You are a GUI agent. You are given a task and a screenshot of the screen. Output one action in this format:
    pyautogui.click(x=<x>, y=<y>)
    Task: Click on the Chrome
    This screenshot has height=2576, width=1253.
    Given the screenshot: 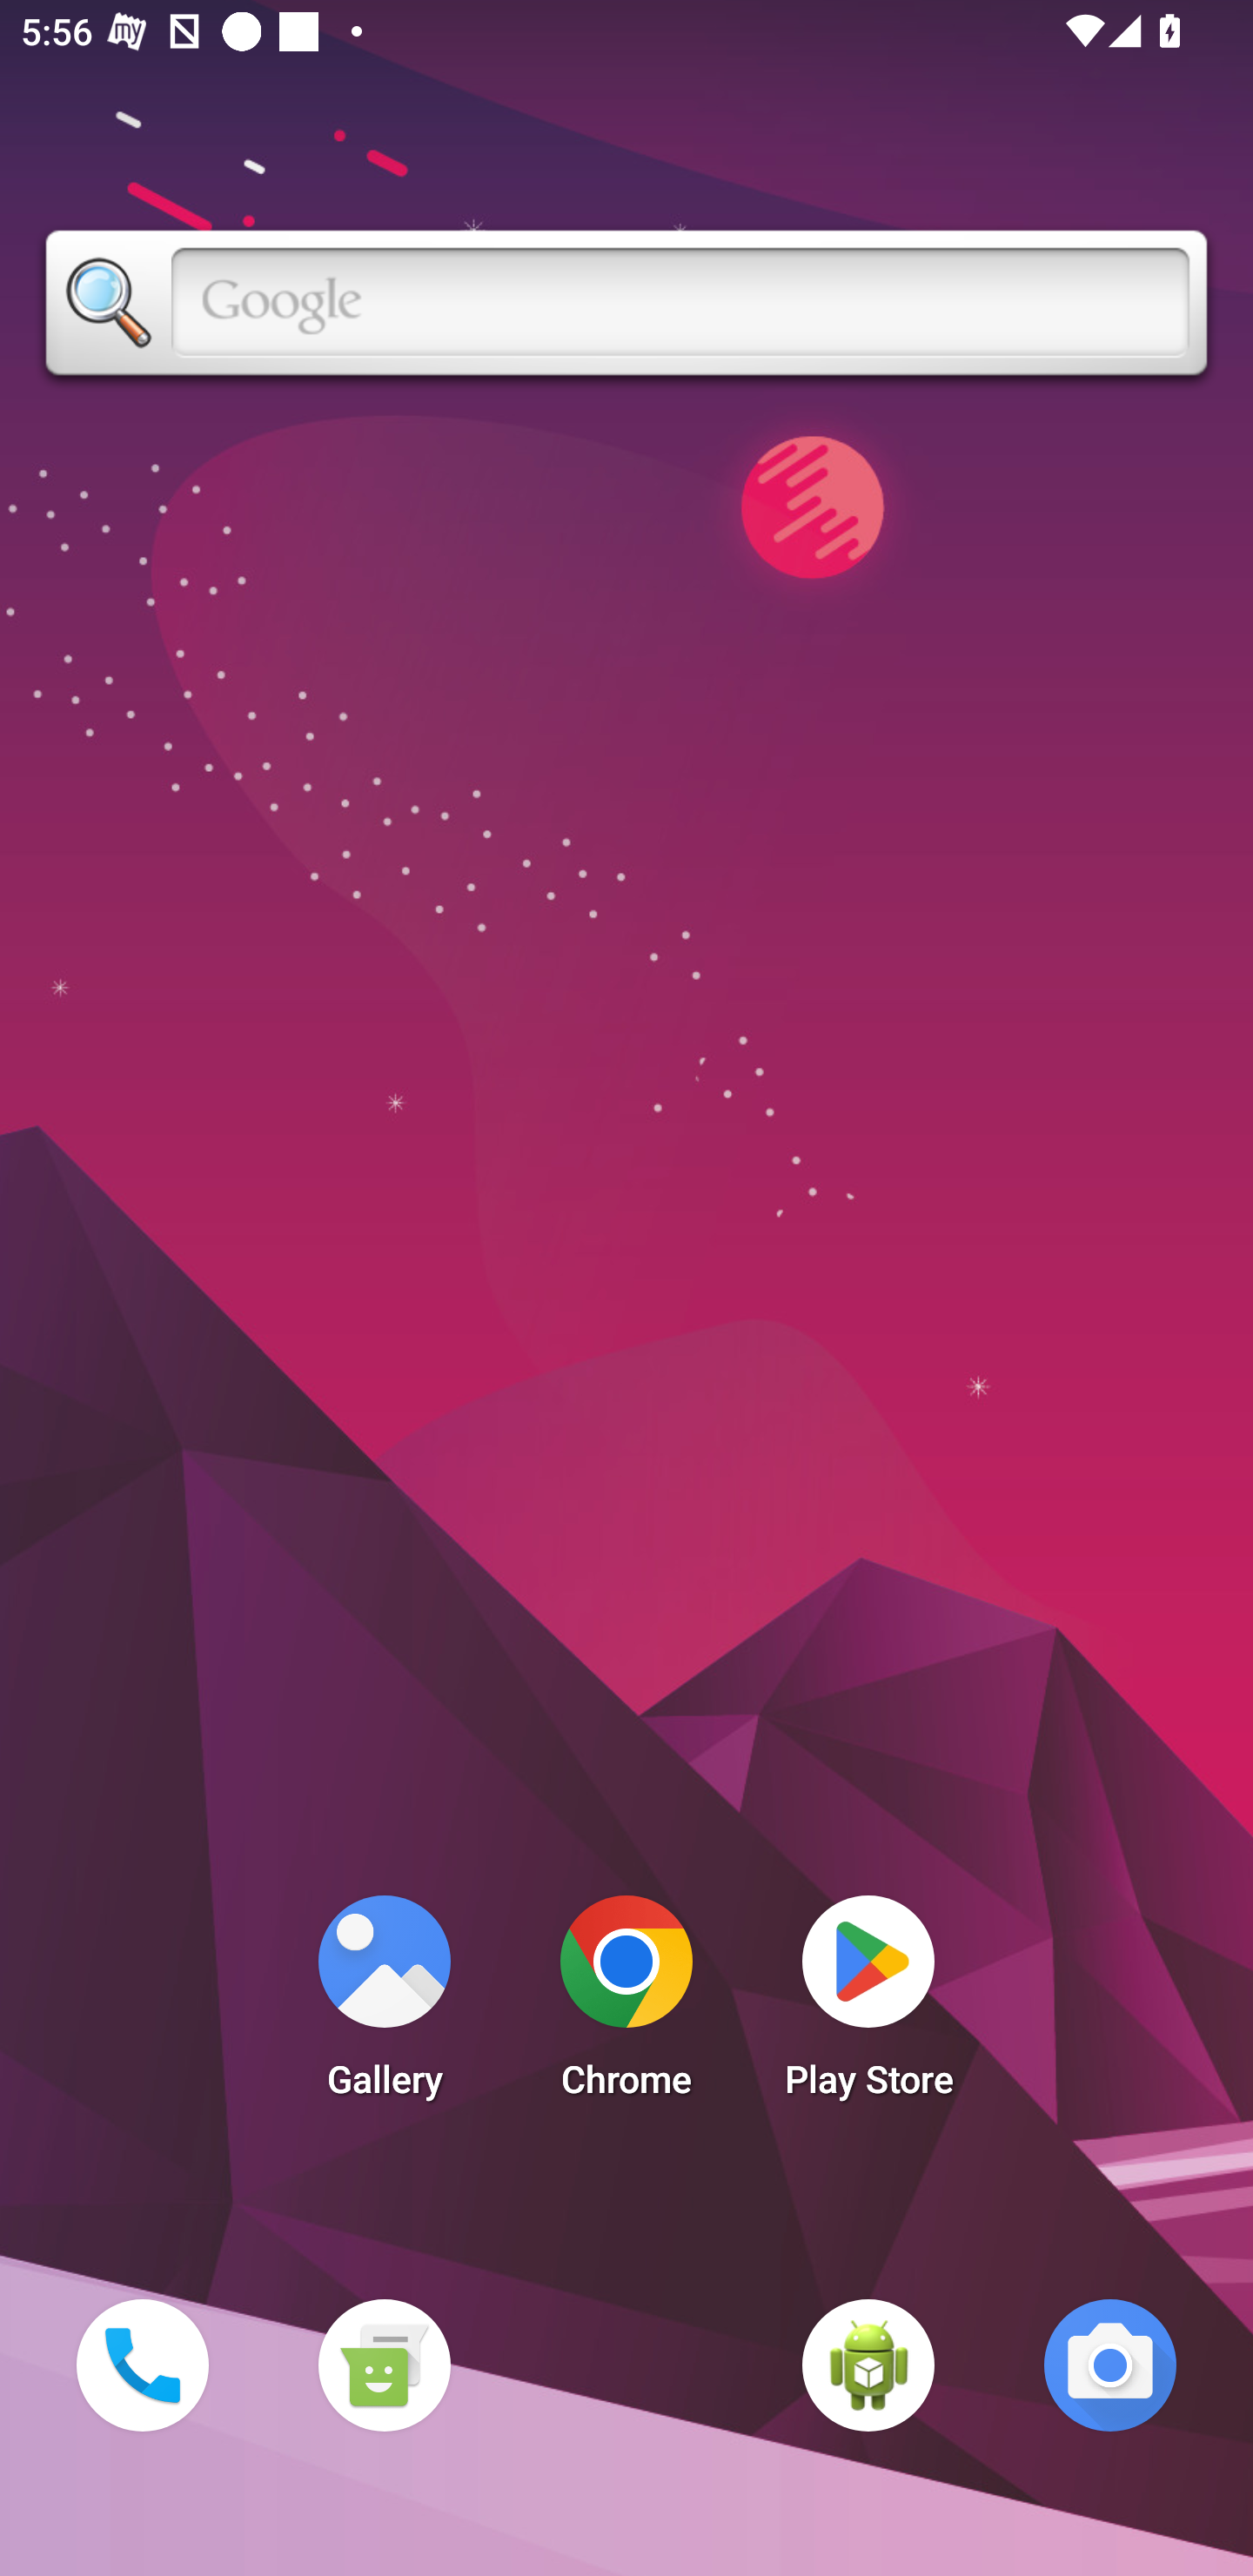 What is the action you would take?
    pyautogui.click(x=626, y=2005)
    